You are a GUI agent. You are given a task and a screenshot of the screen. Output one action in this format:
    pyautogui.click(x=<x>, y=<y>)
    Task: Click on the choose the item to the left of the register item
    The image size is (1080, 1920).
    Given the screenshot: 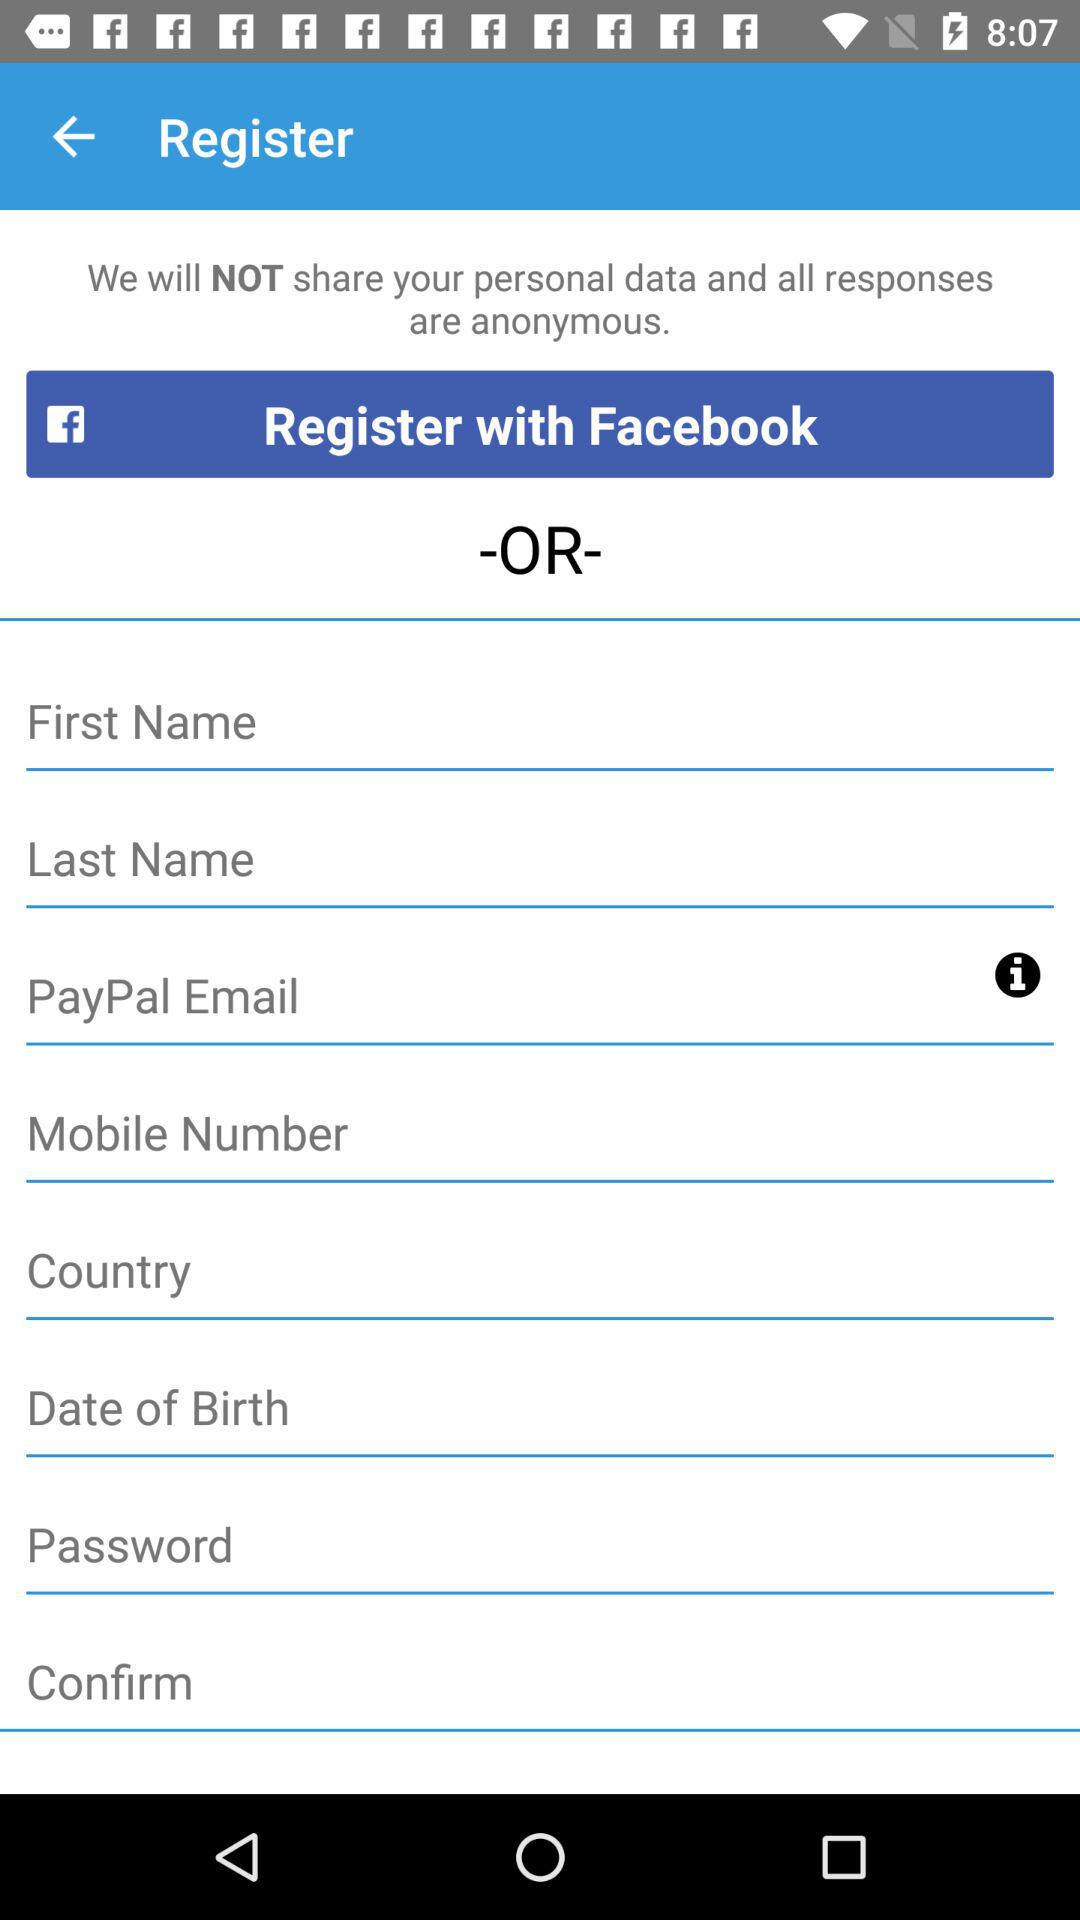 What is the action you would take?
    pyautogui.click(x=73, y=136)
    